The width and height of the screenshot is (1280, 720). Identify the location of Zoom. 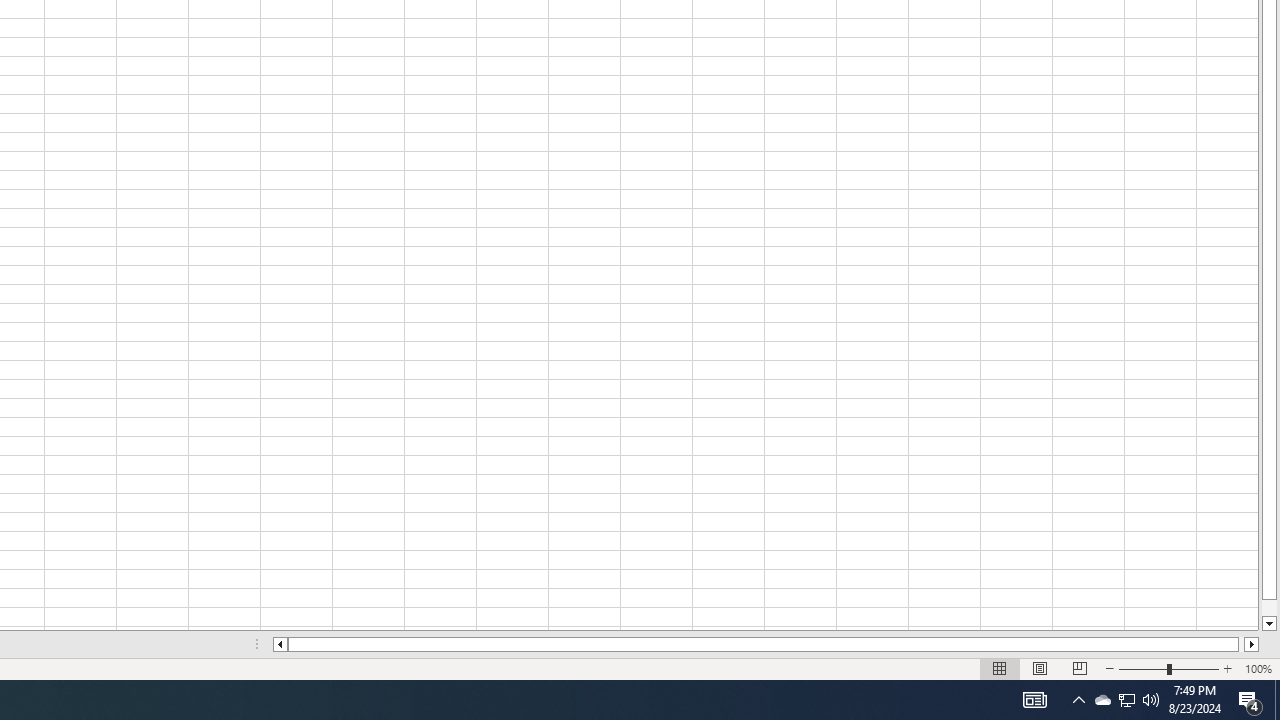
(1277, 700).